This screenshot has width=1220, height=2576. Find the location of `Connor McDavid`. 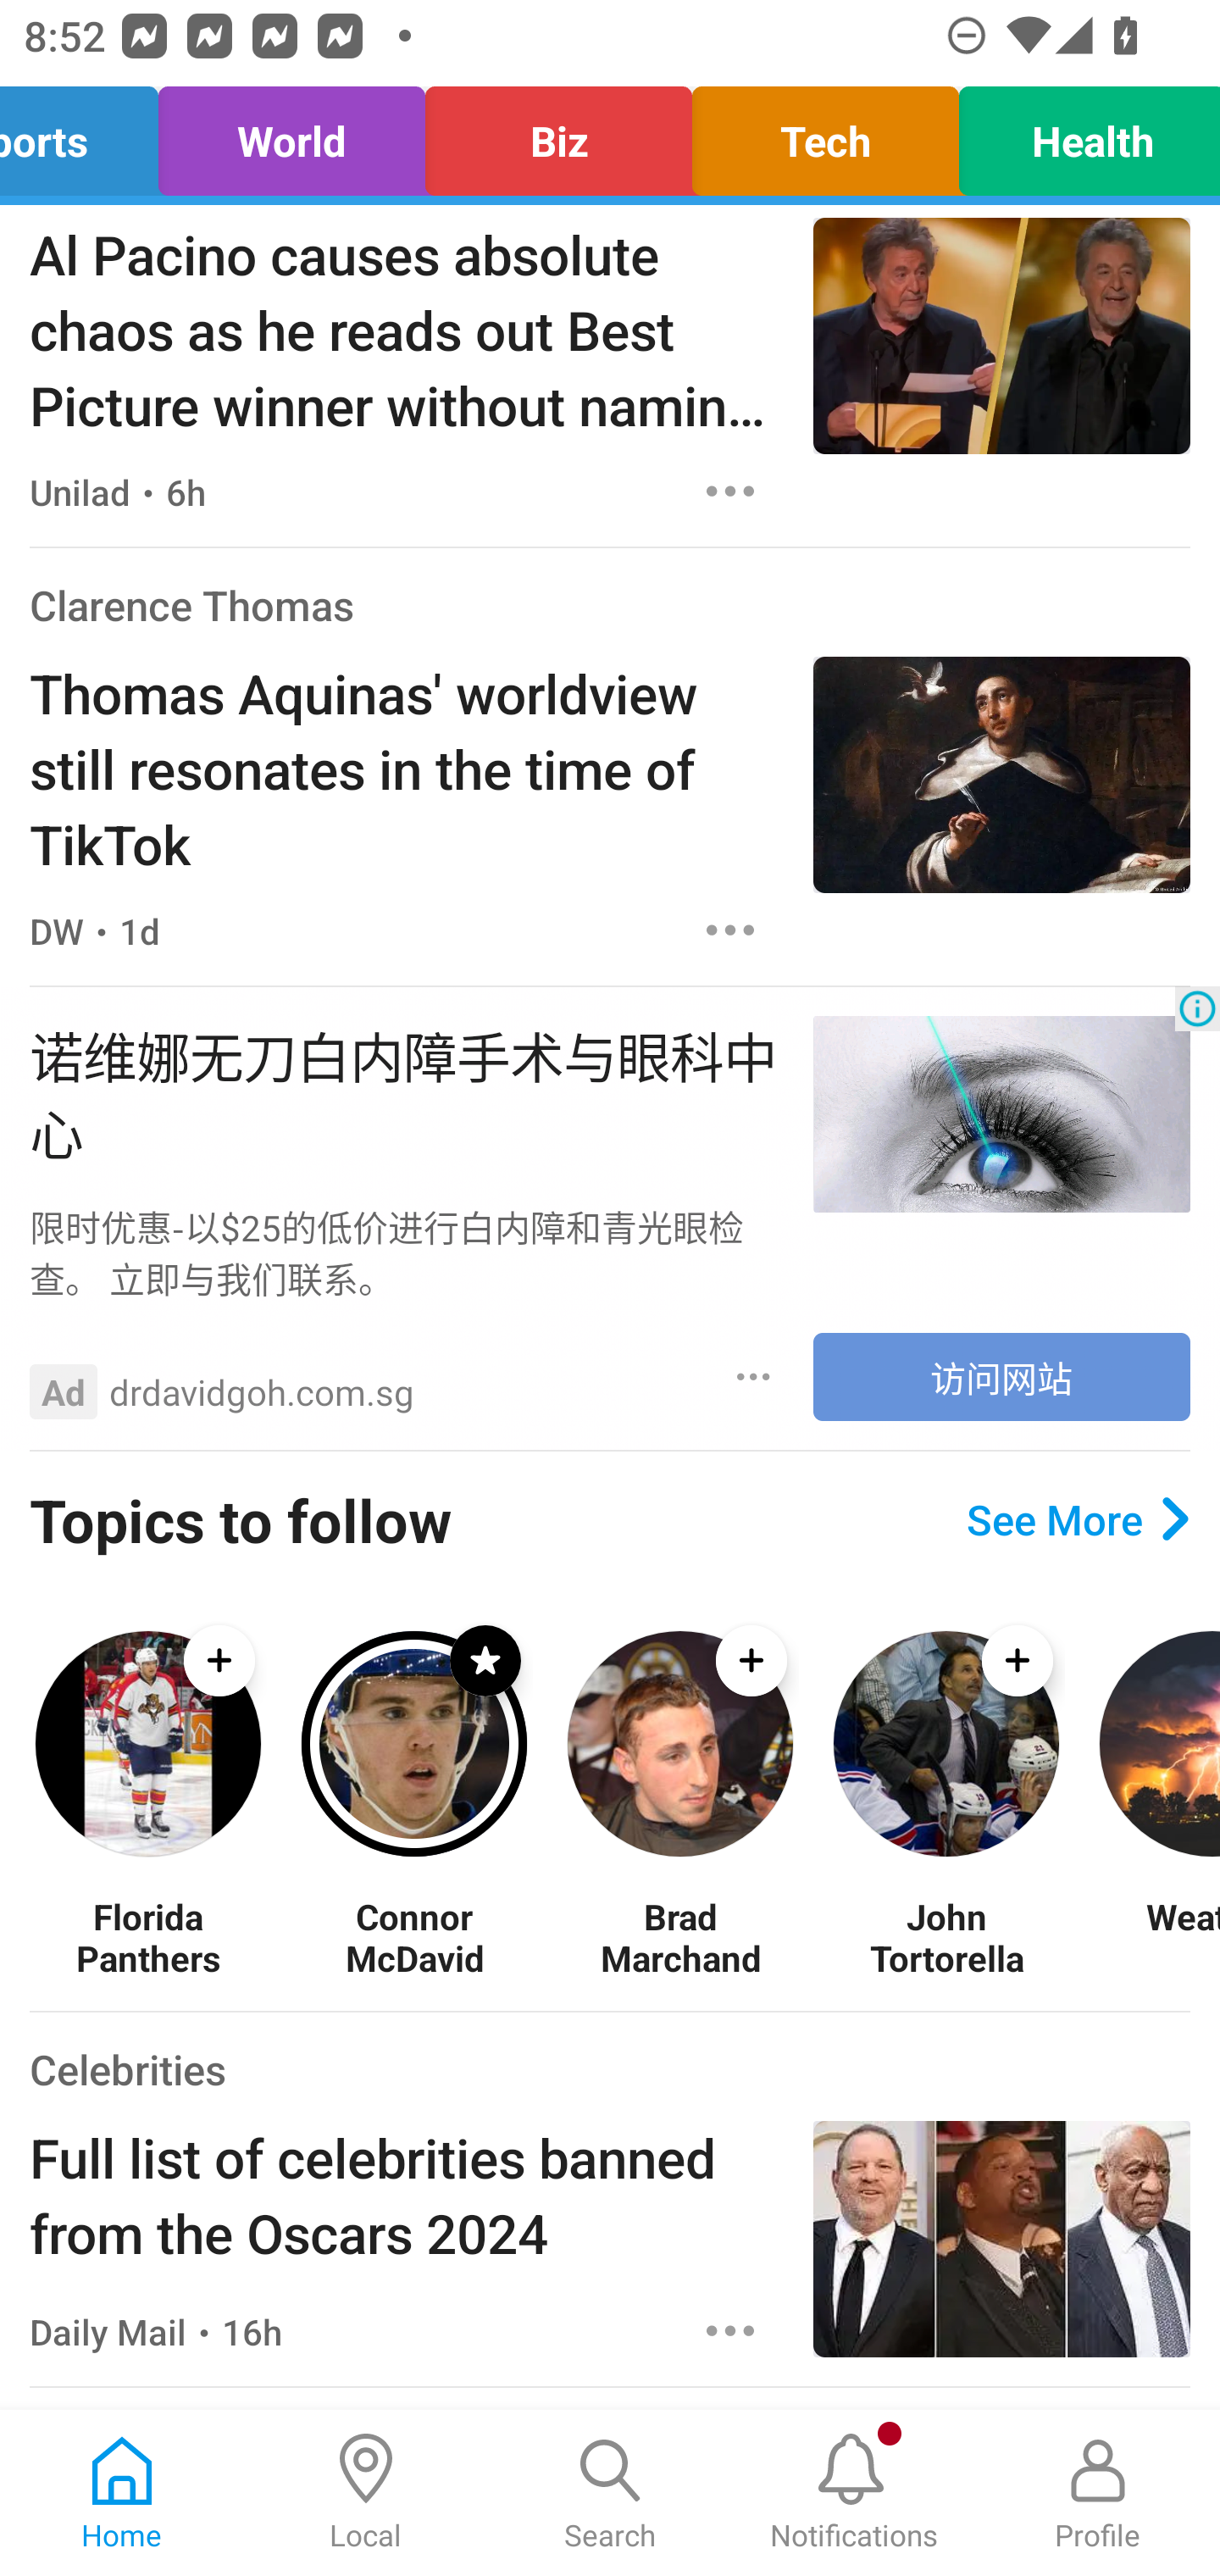

Connor McDavid is located at coordinates (413, 1937).